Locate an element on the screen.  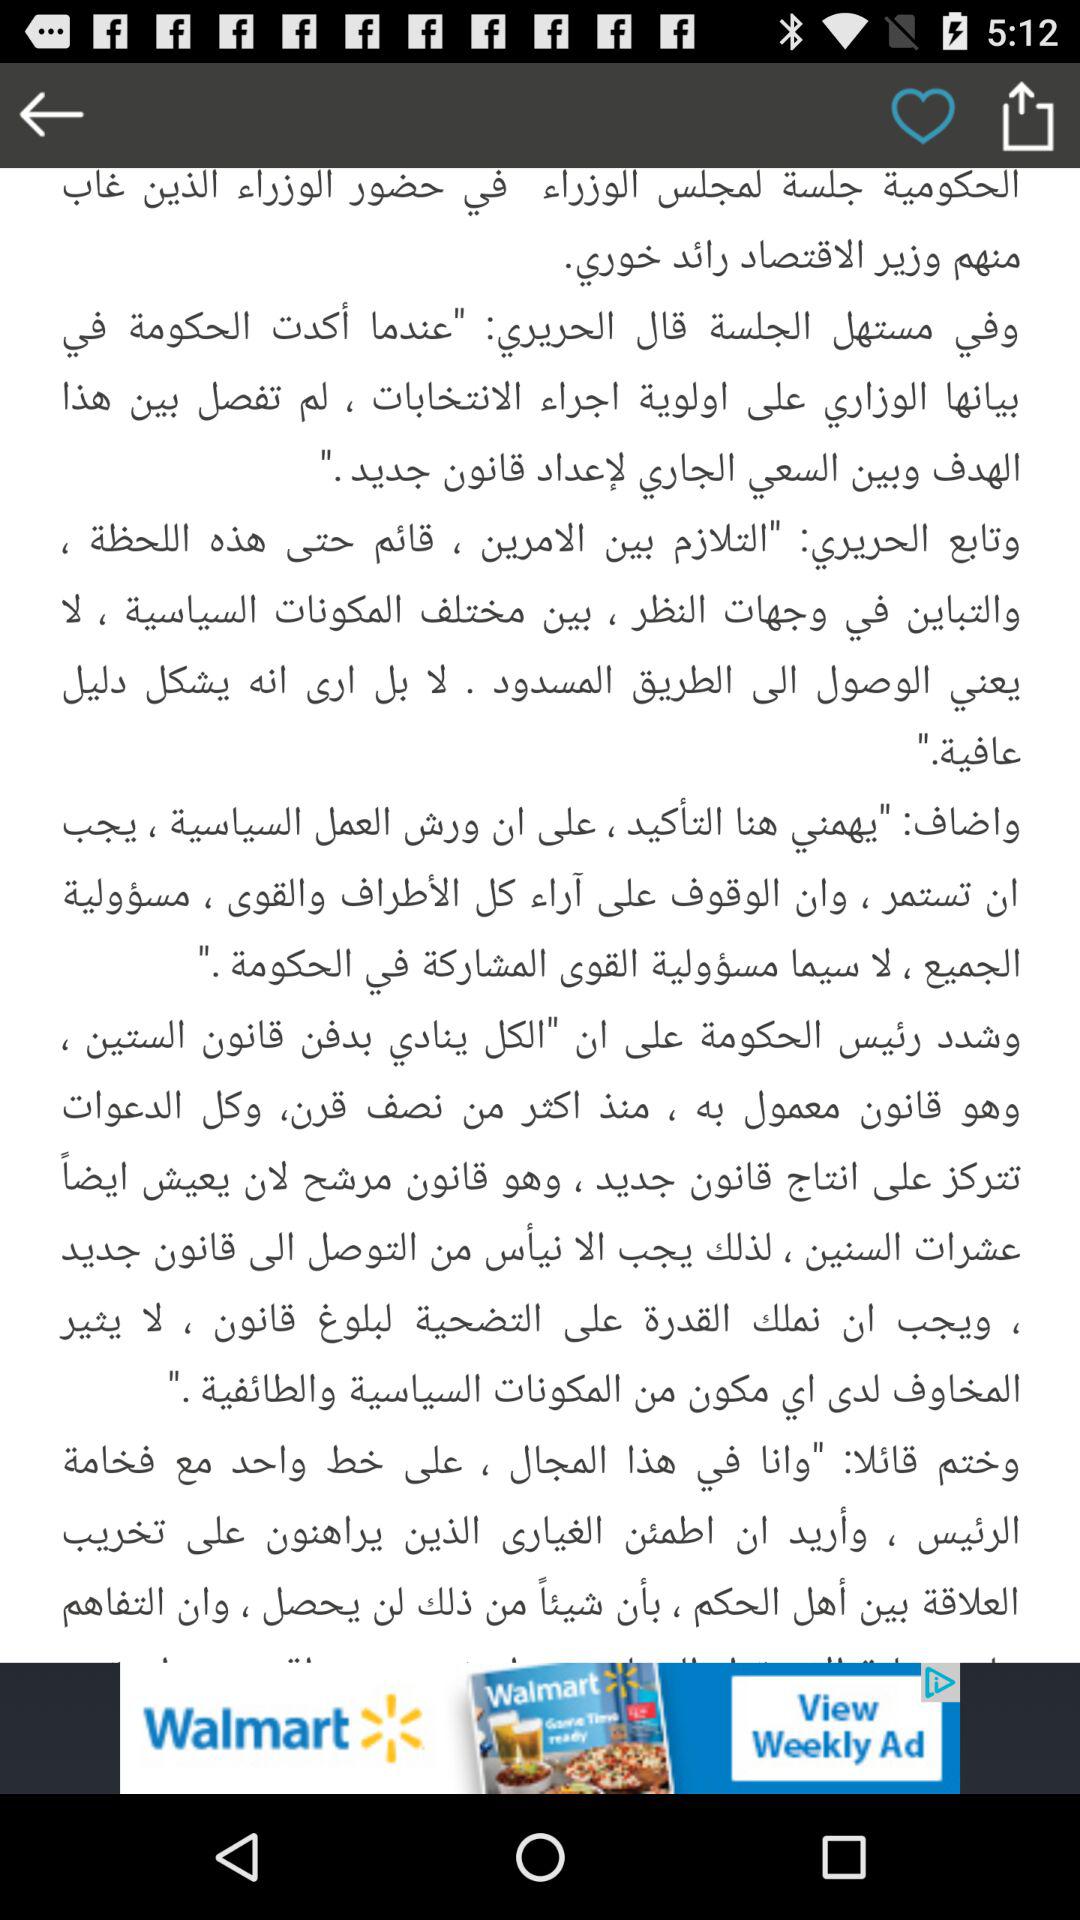
go to previous page is located at coordinates (52, 116).